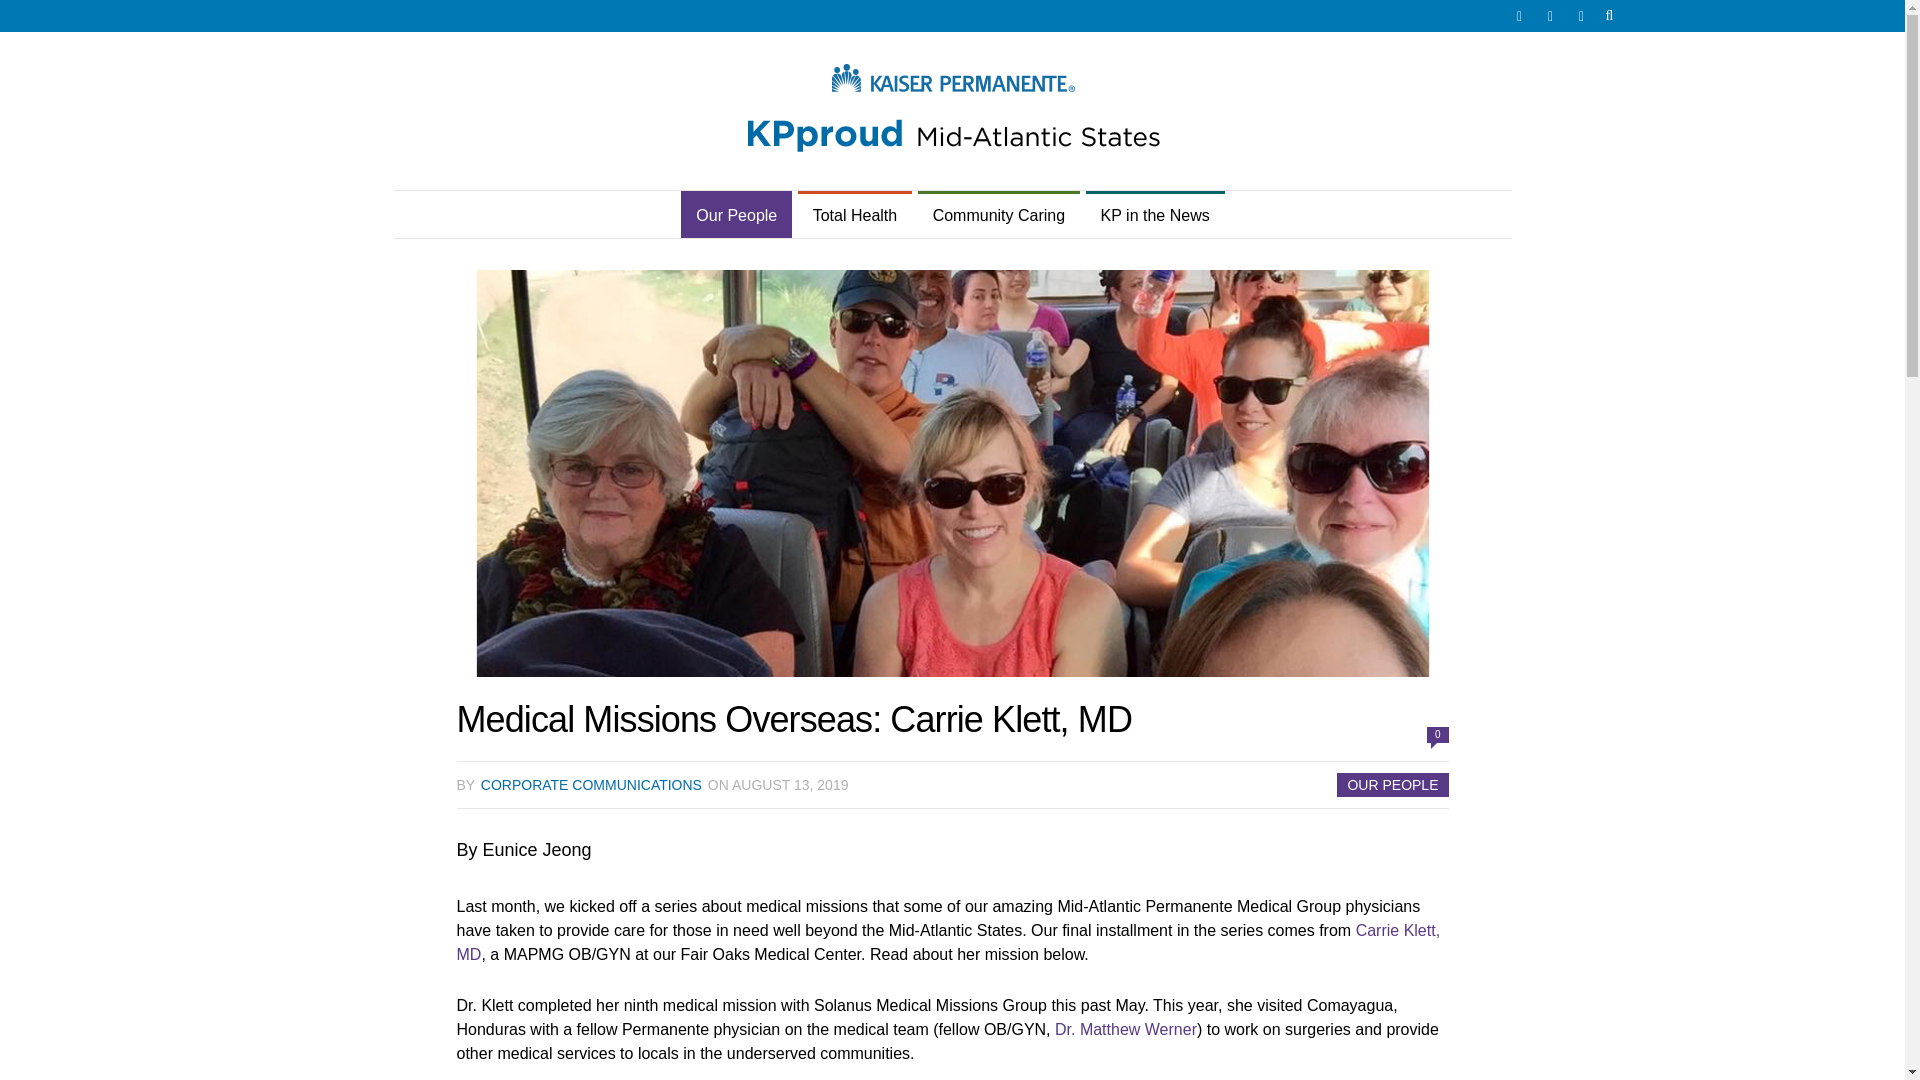 Image resolution: width=1920 pixels, height=1080 pixels. I want to click on Carrie Klett, MD, so click(948, 942).